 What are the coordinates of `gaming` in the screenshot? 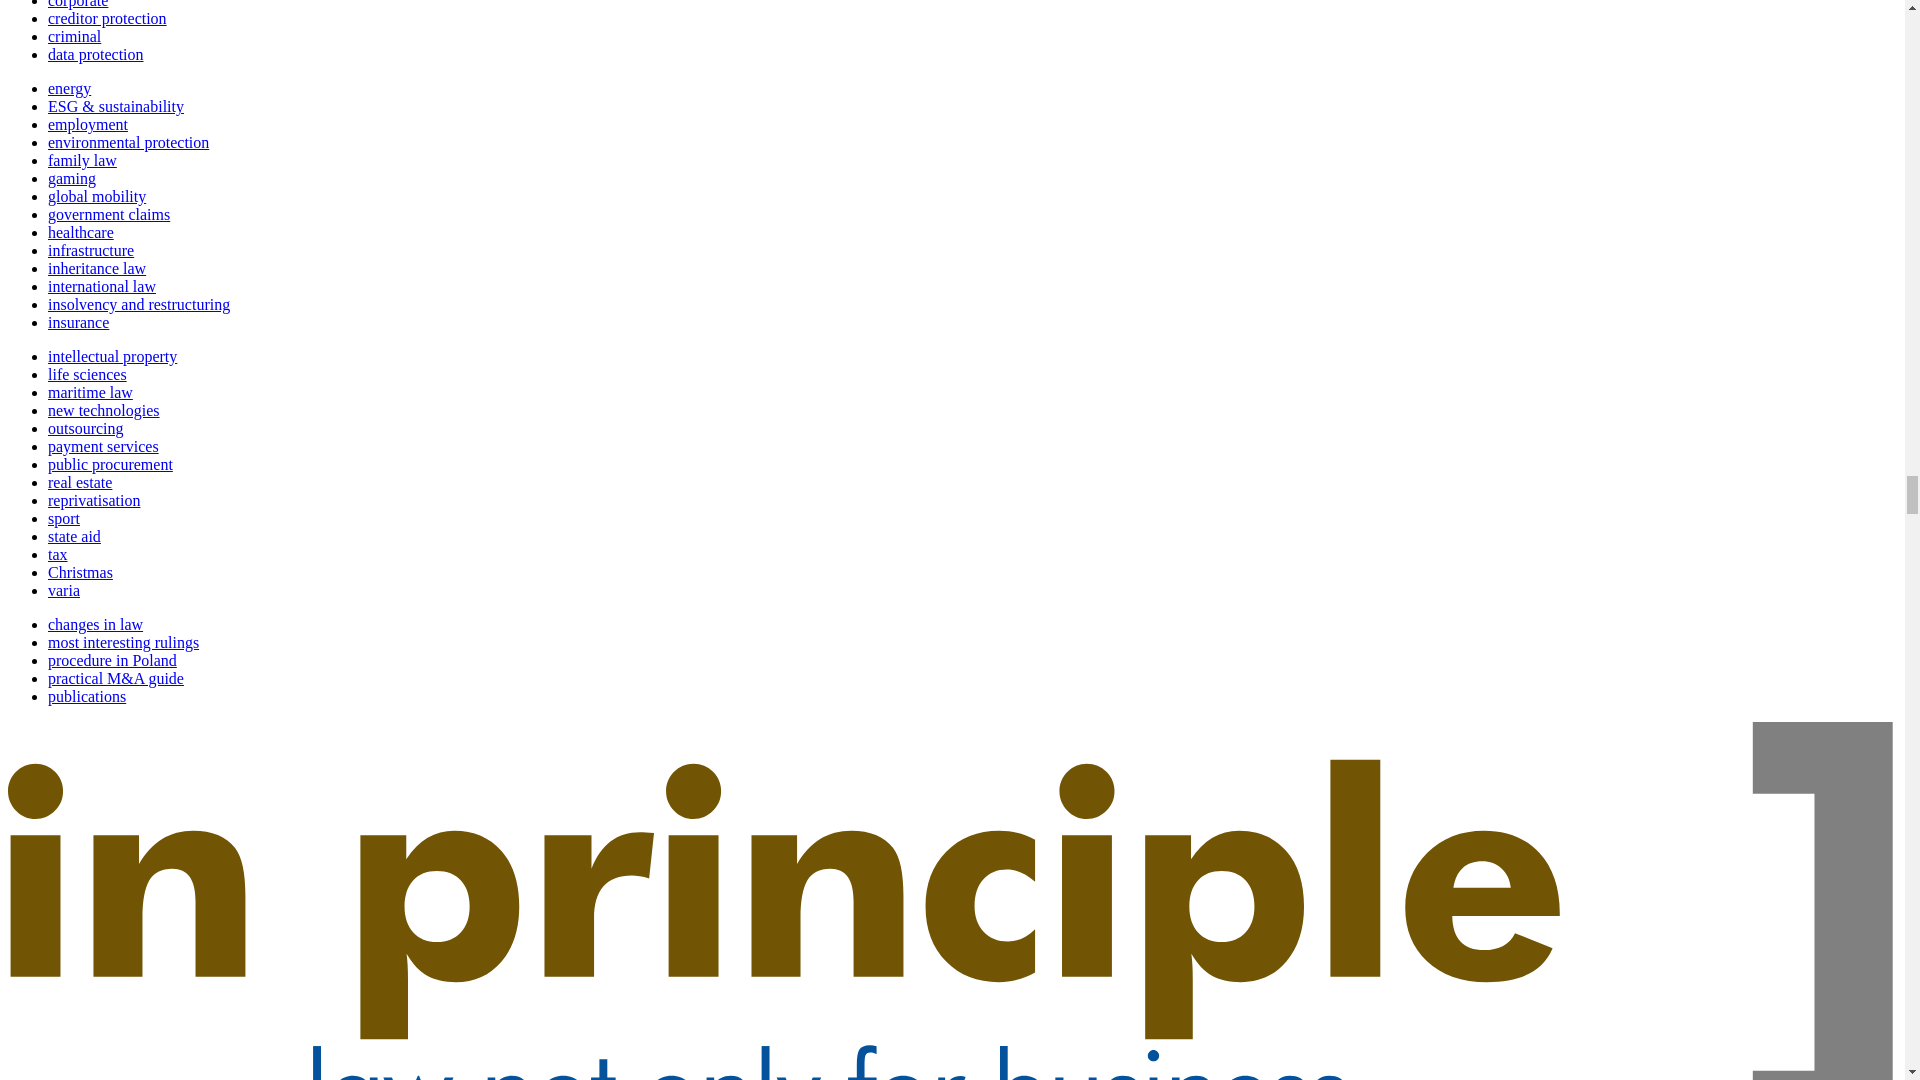 It's located at (72, 178).